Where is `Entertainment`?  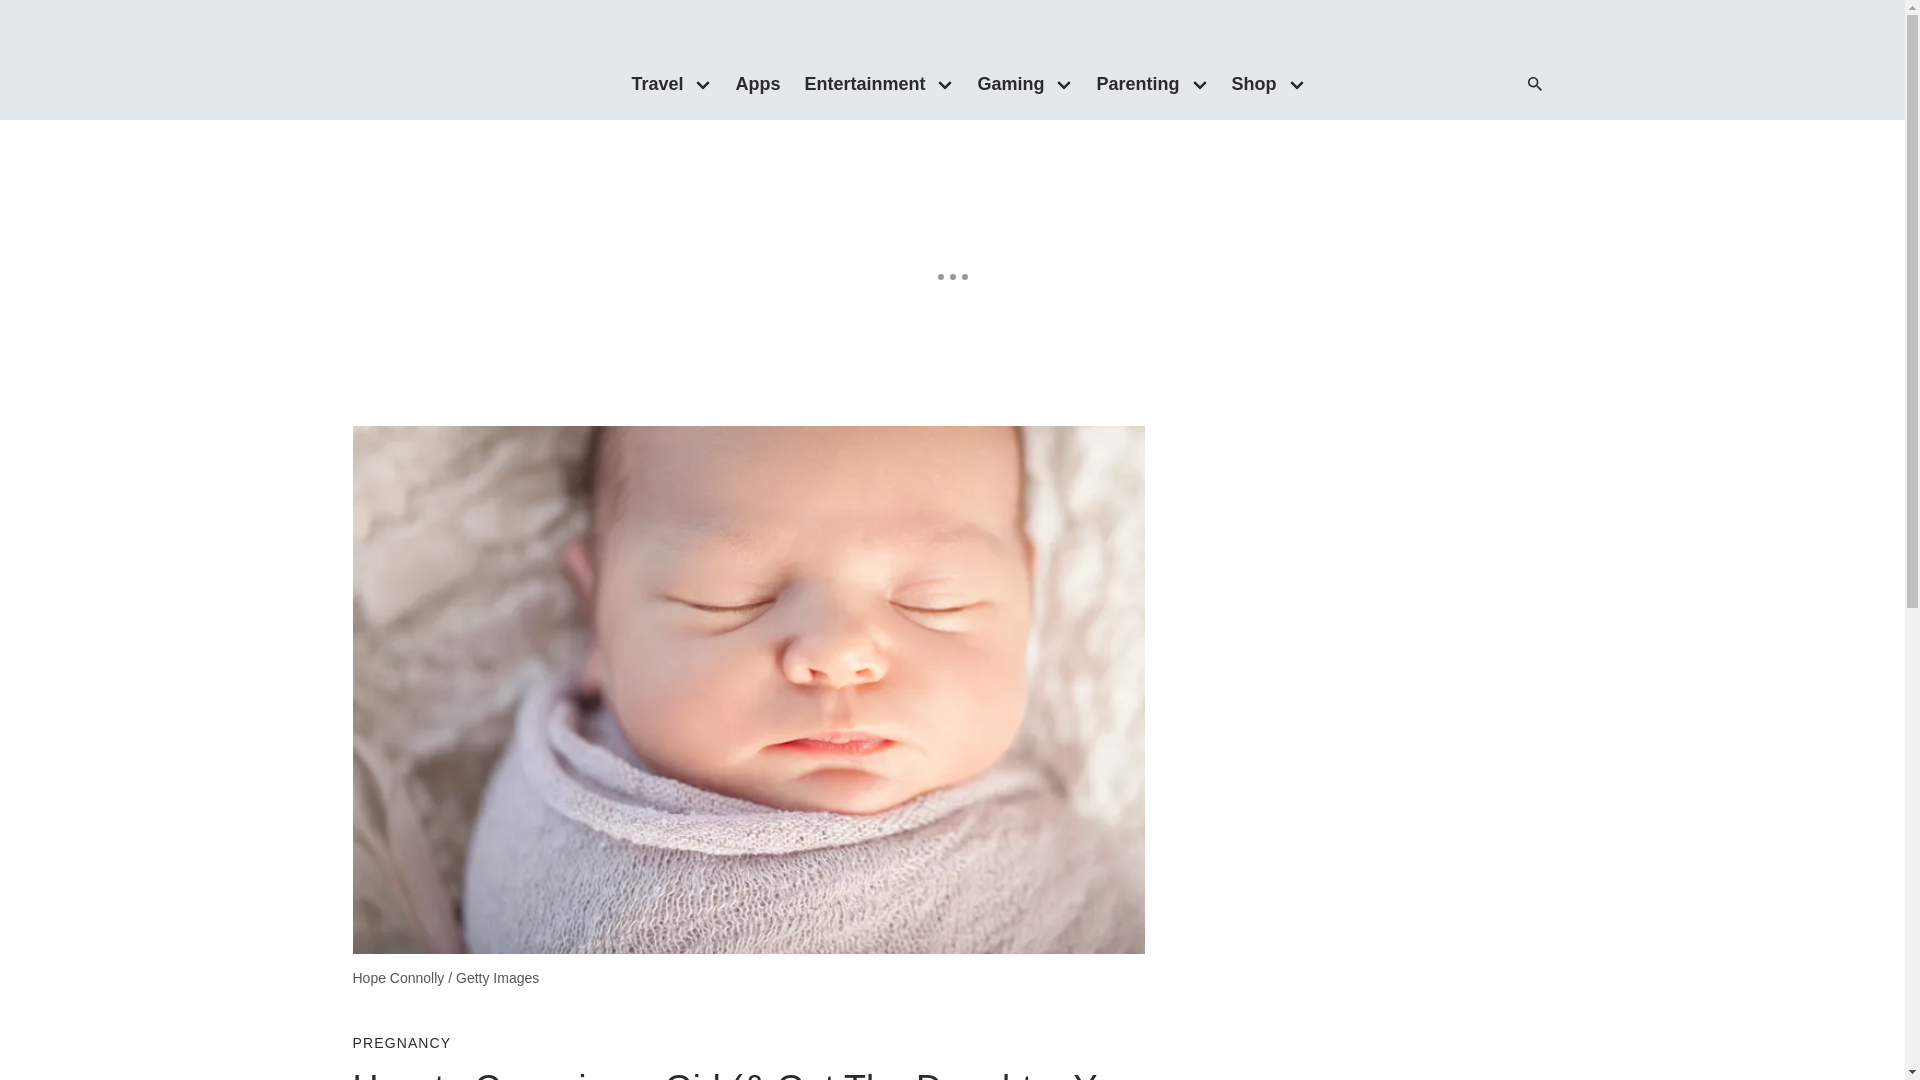
Entertainment is located at coordinates (858, 83).